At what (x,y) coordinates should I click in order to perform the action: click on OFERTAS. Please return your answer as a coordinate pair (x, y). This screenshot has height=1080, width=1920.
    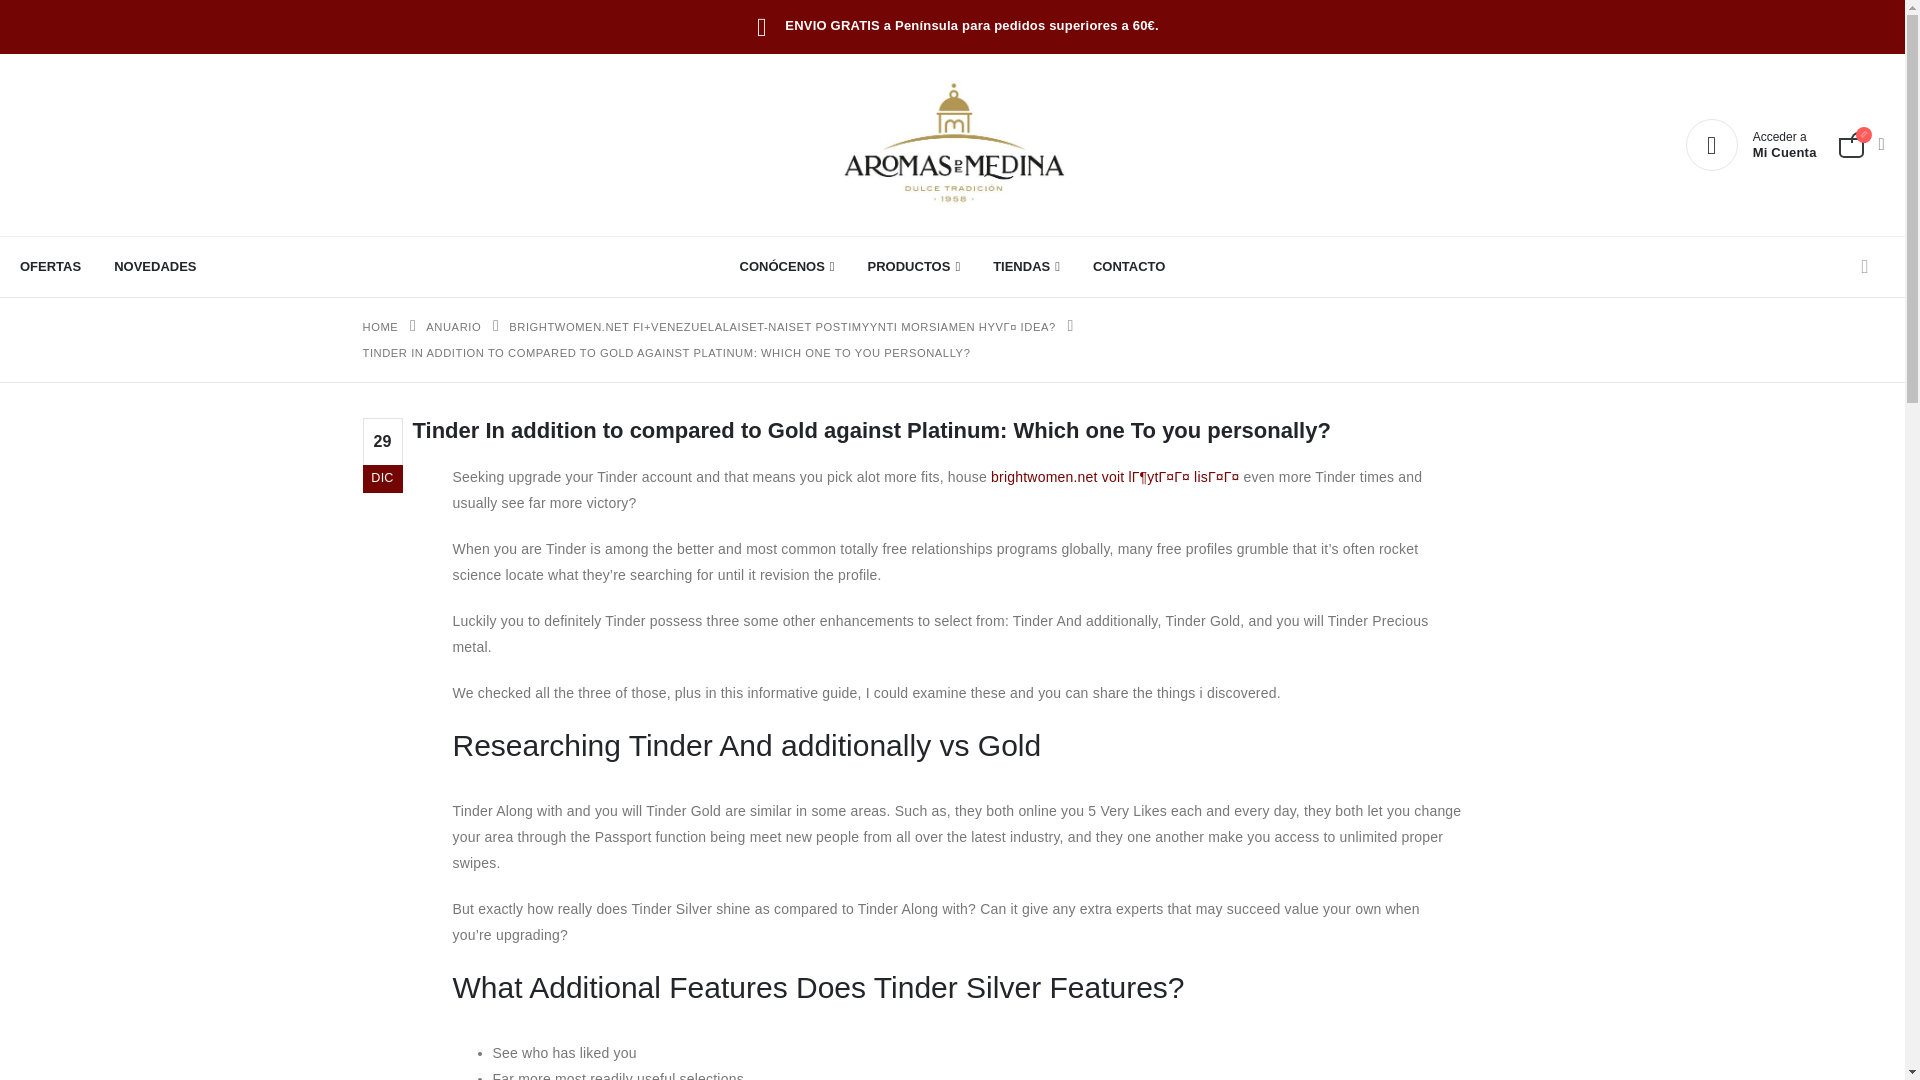
    Looking at the image, I should click on (380, 327).